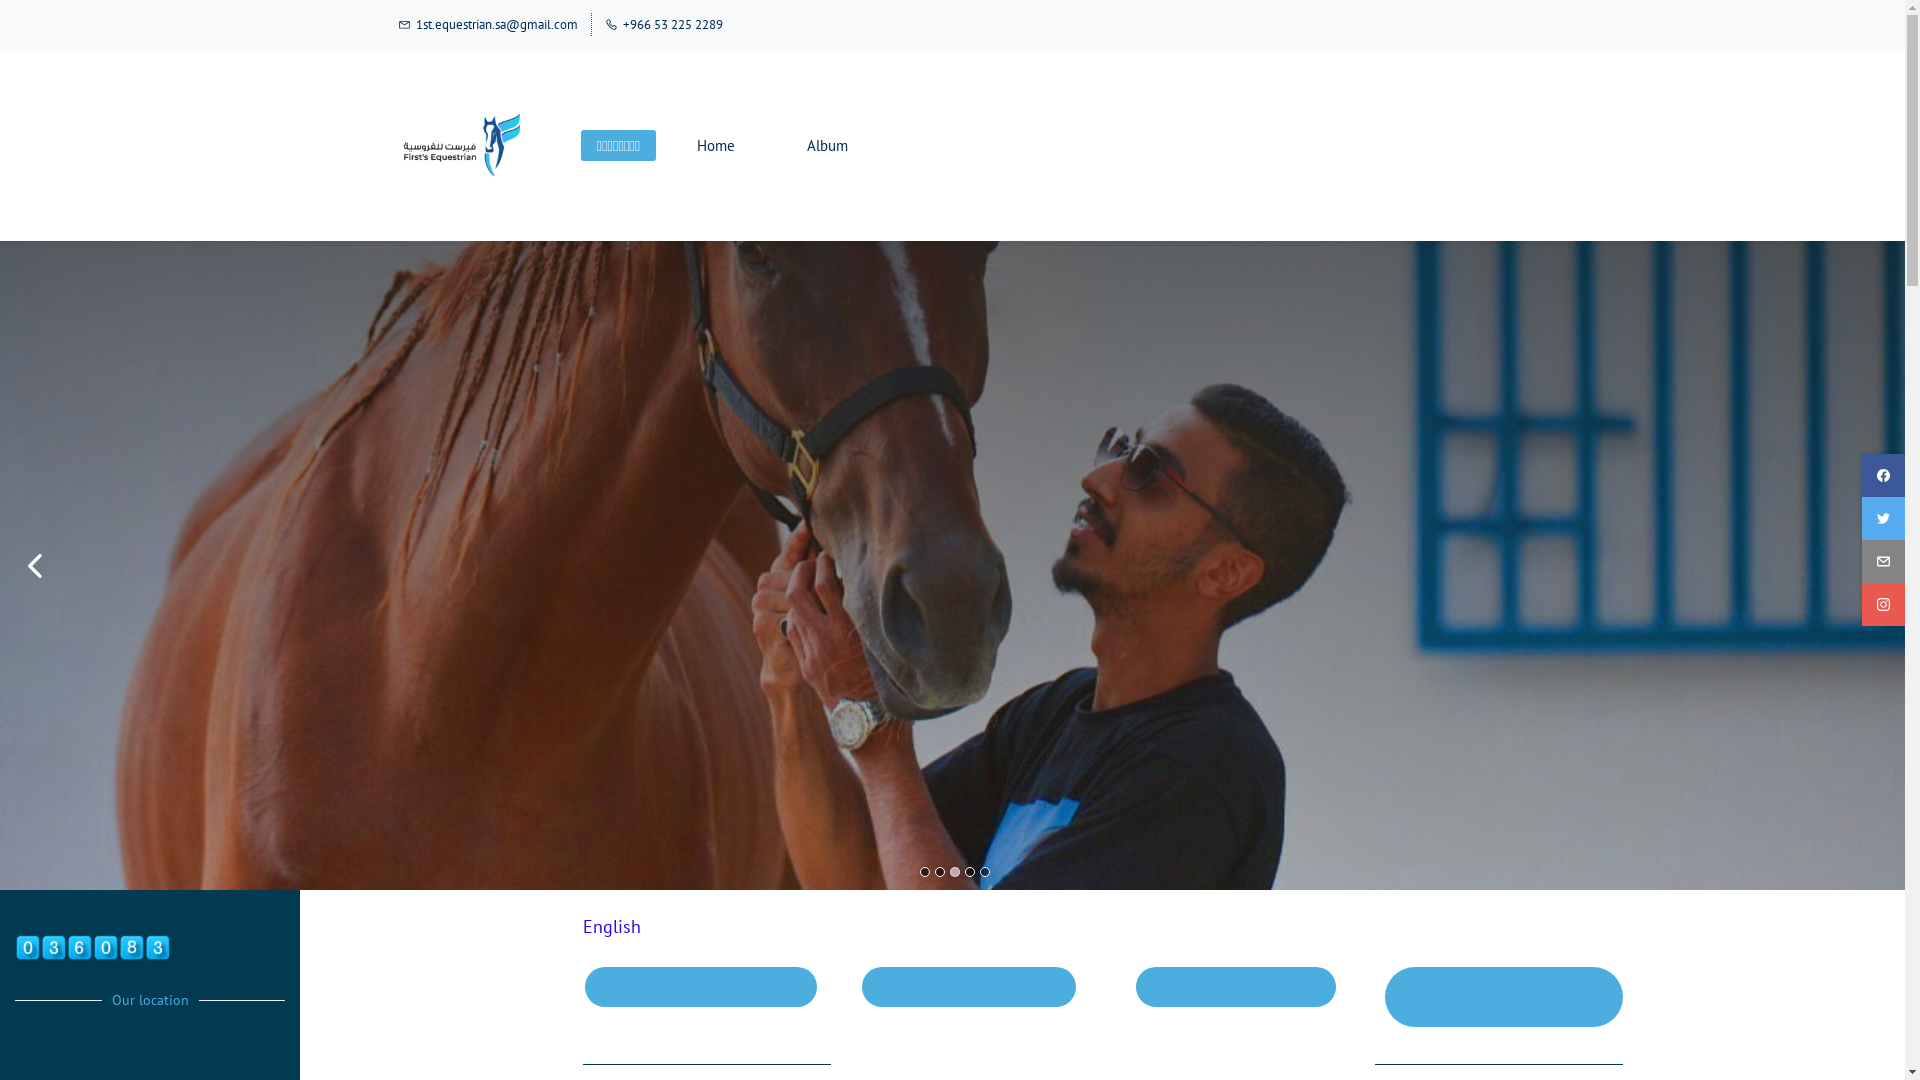 Image resolution: width=1920 pixels, height=1080 pixels. What do you see at coordinates (93, 946) in the screenshot?
I see `website counter` at bounding box center [93, 946].